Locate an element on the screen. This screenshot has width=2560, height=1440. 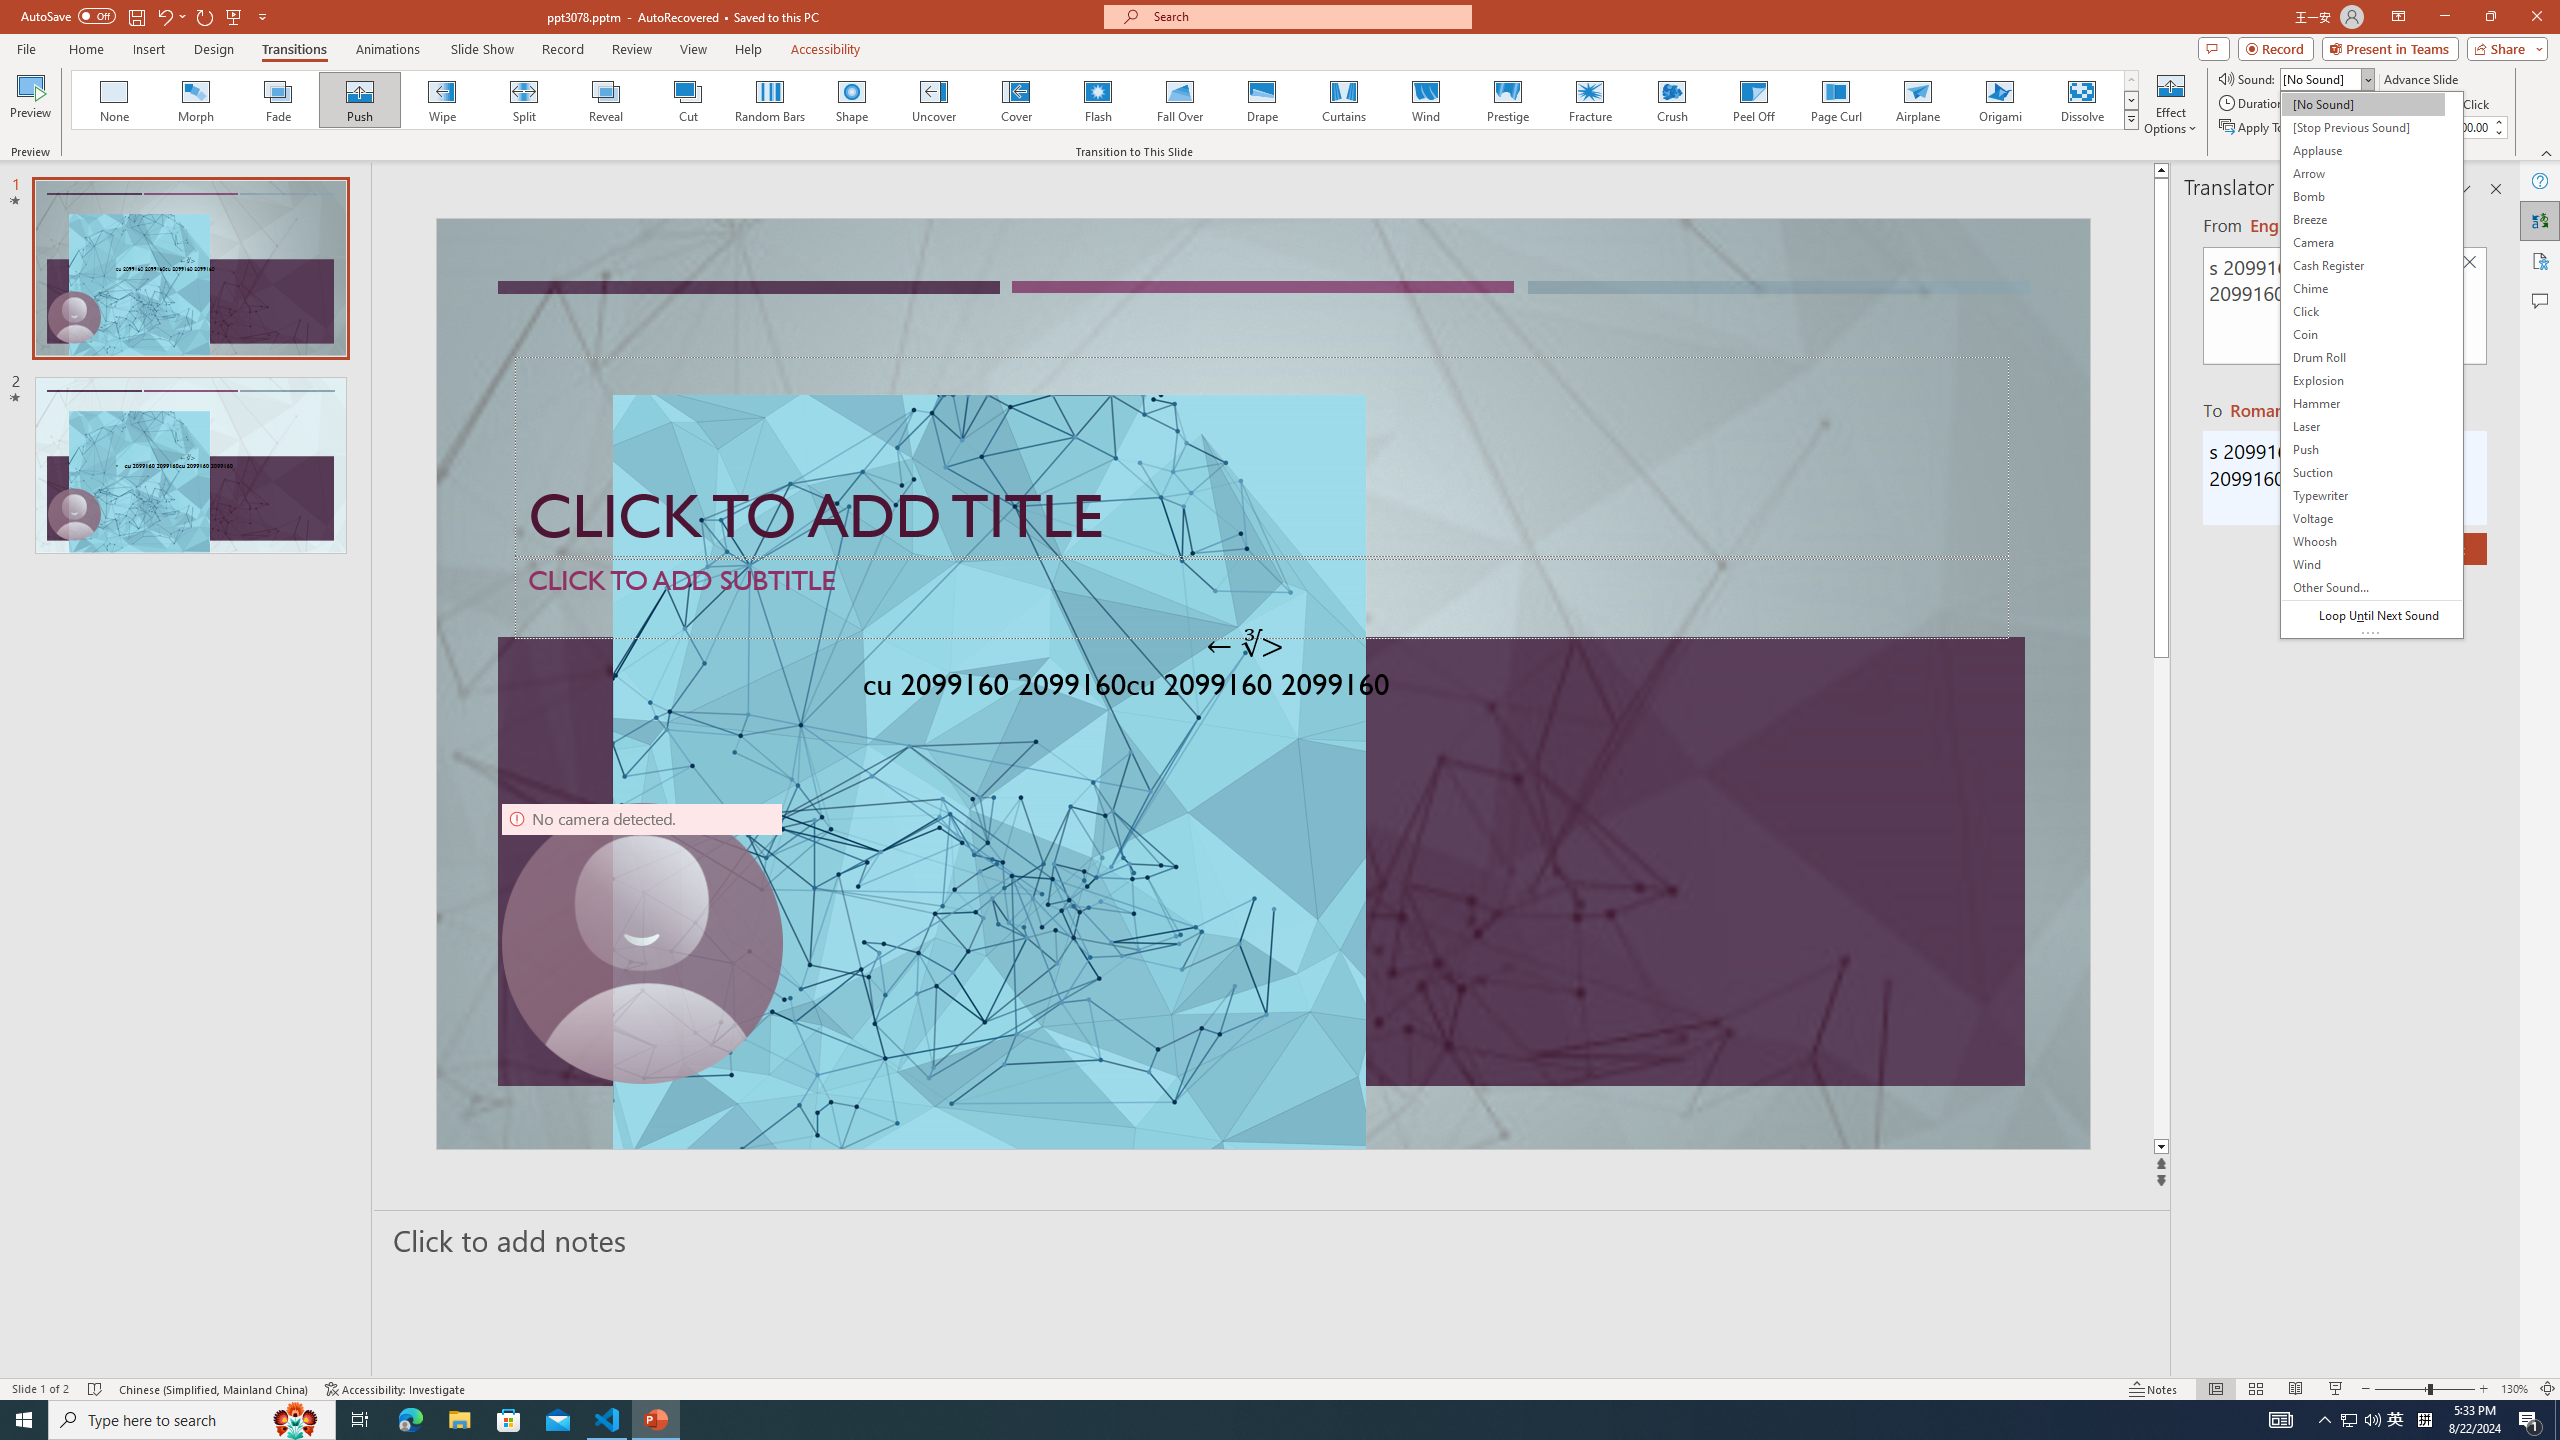
Fade is located at coordinates (279, 100).